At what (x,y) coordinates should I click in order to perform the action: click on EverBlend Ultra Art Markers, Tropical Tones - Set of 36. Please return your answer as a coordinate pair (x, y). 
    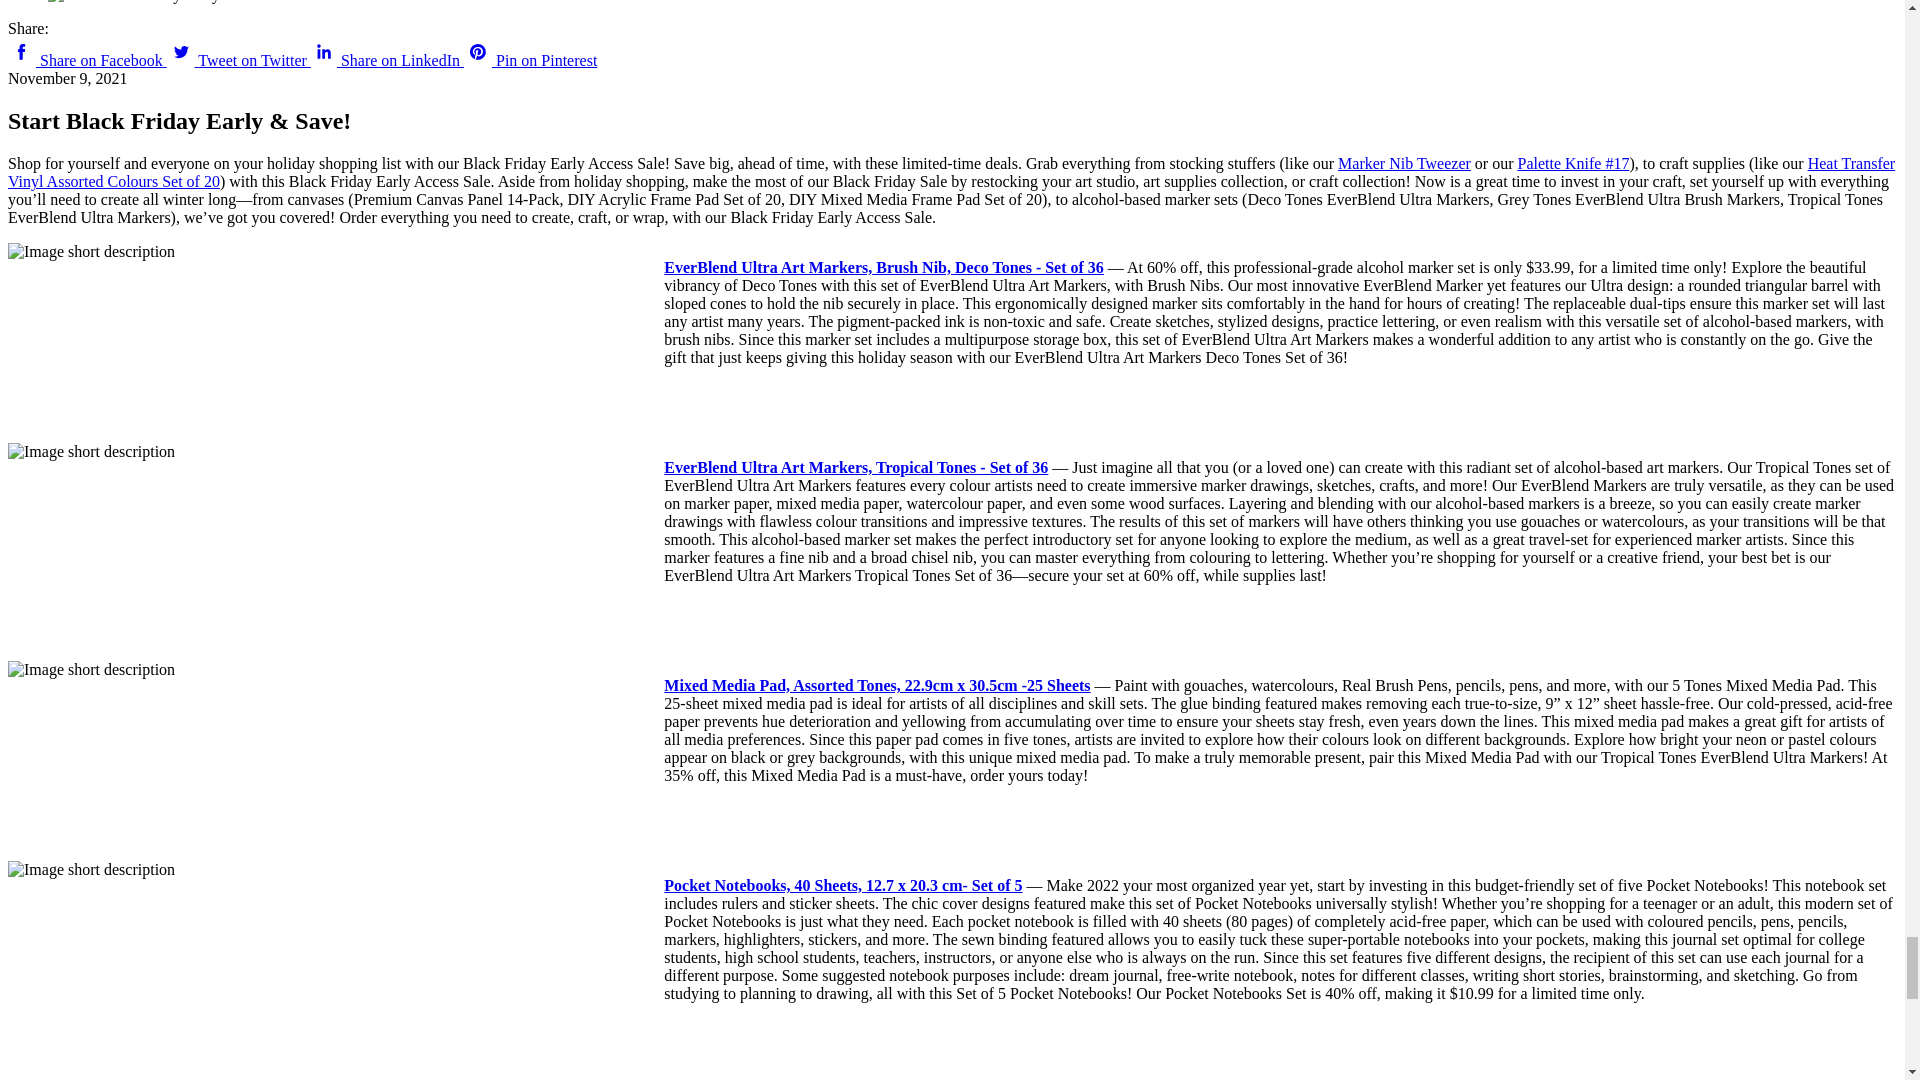
    Looking at the image, I should click on (856, 468).